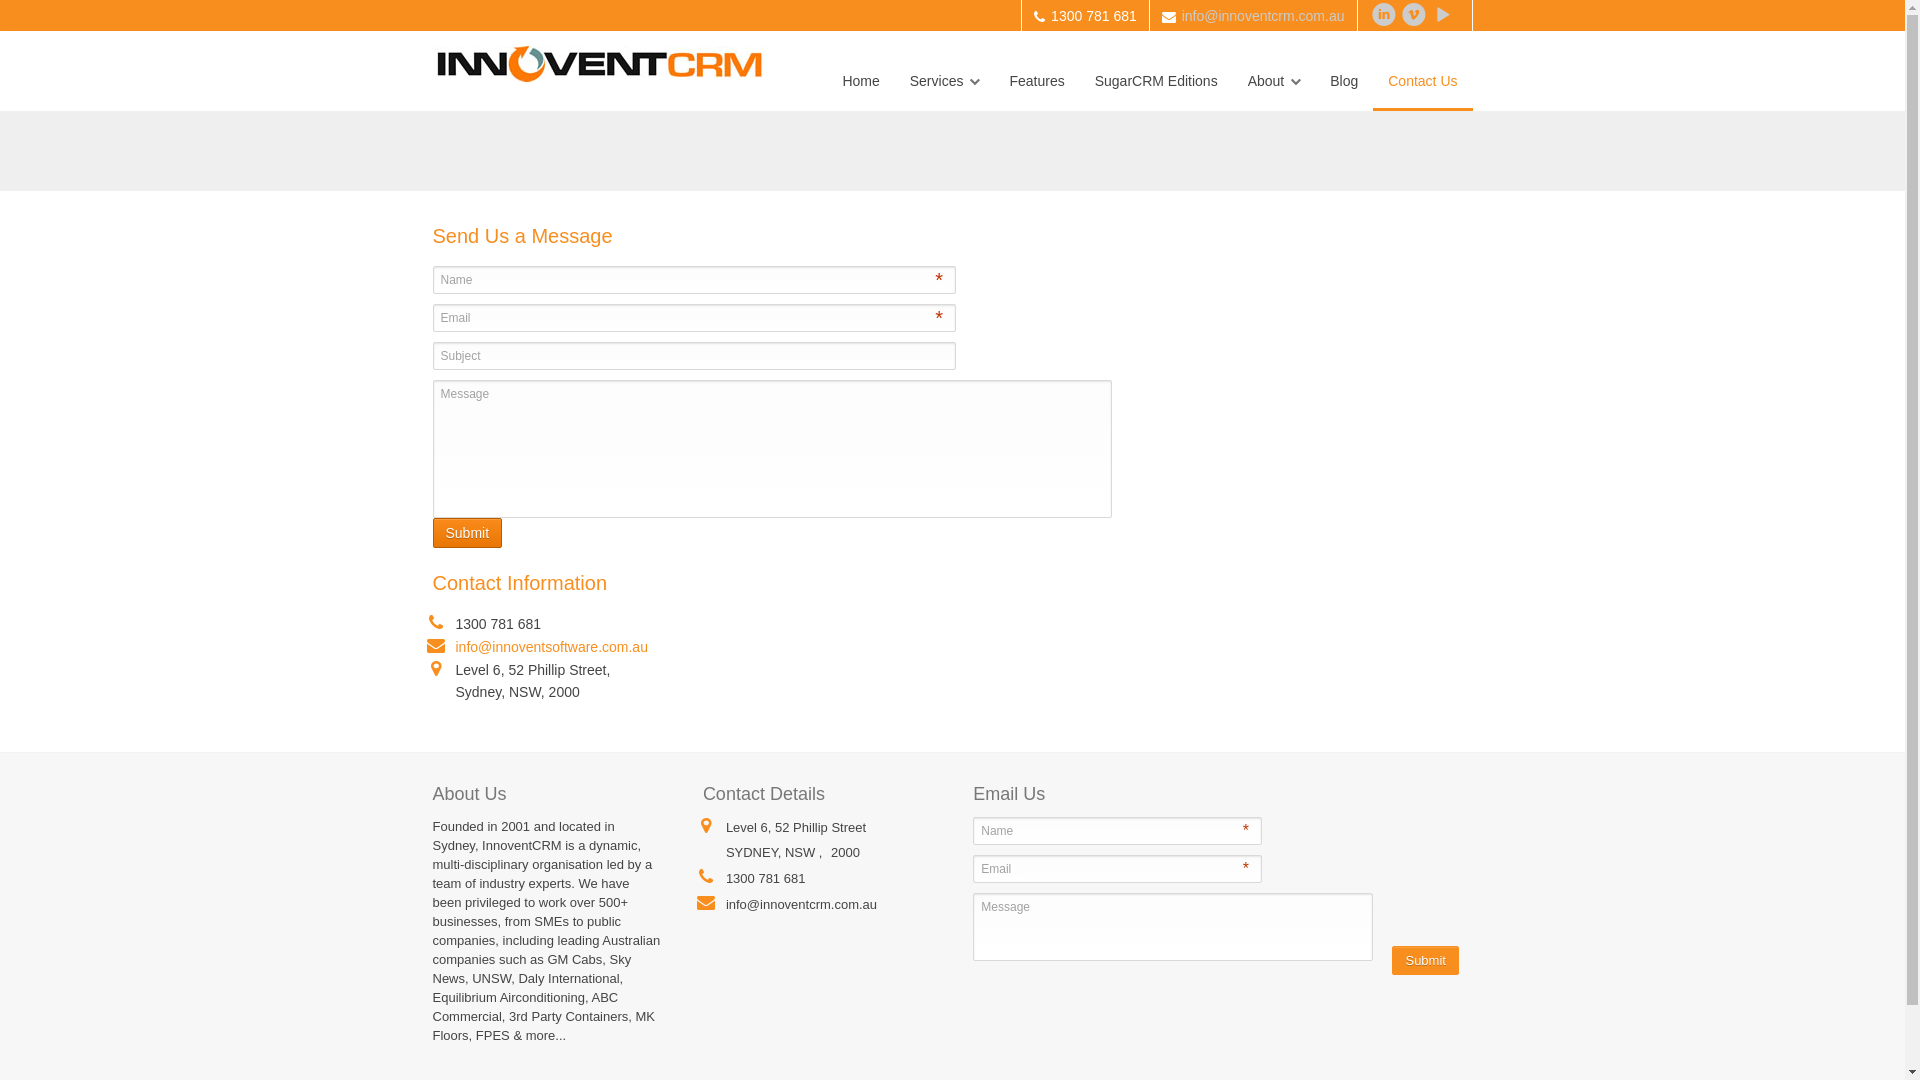  Describe the element at coordinates (1384, 15) in the screenshot. I see `Linked In` at that location.